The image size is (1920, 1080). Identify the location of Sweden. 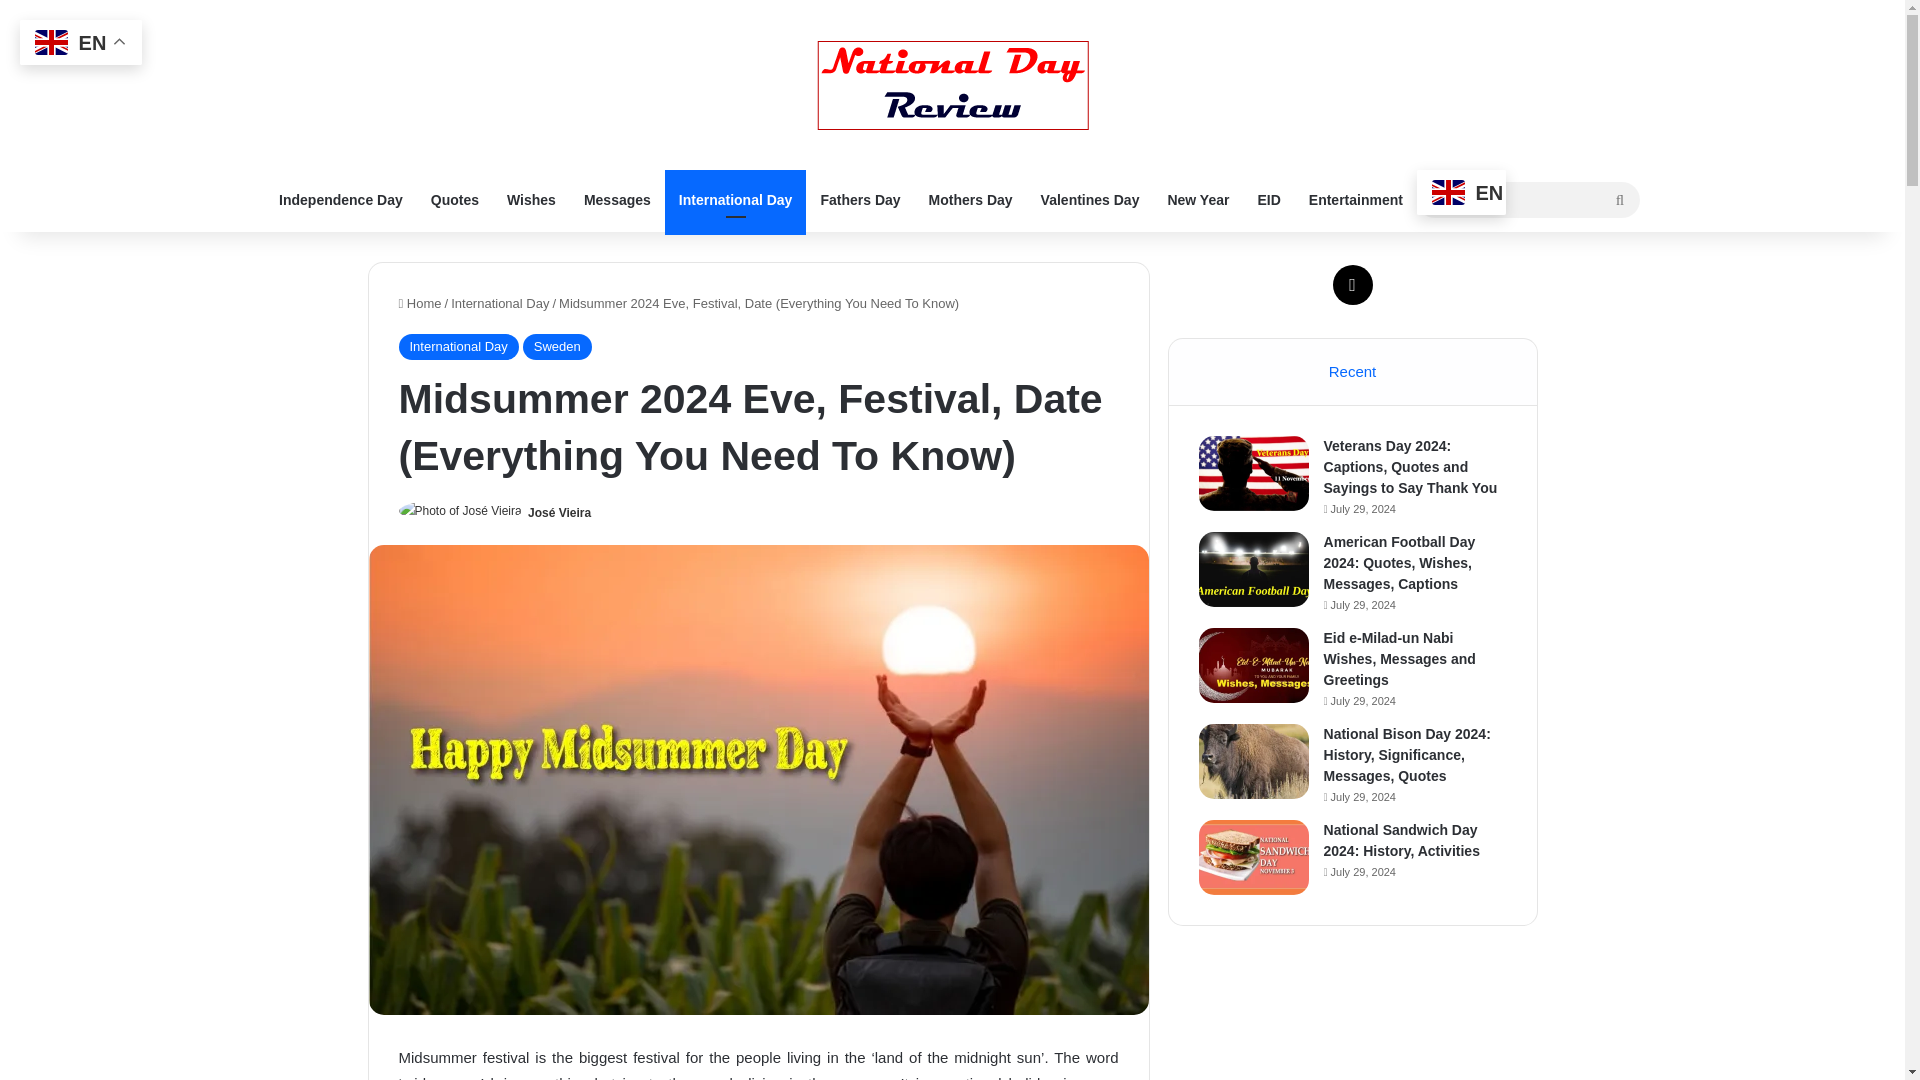
(556, 346).